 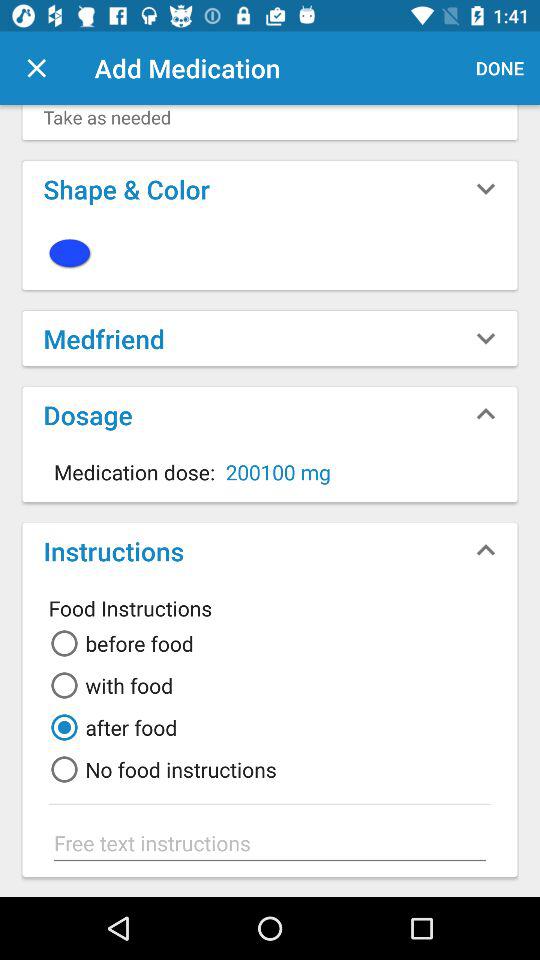 I want to click on flip until the take as needed, so click(x=270, y=122).